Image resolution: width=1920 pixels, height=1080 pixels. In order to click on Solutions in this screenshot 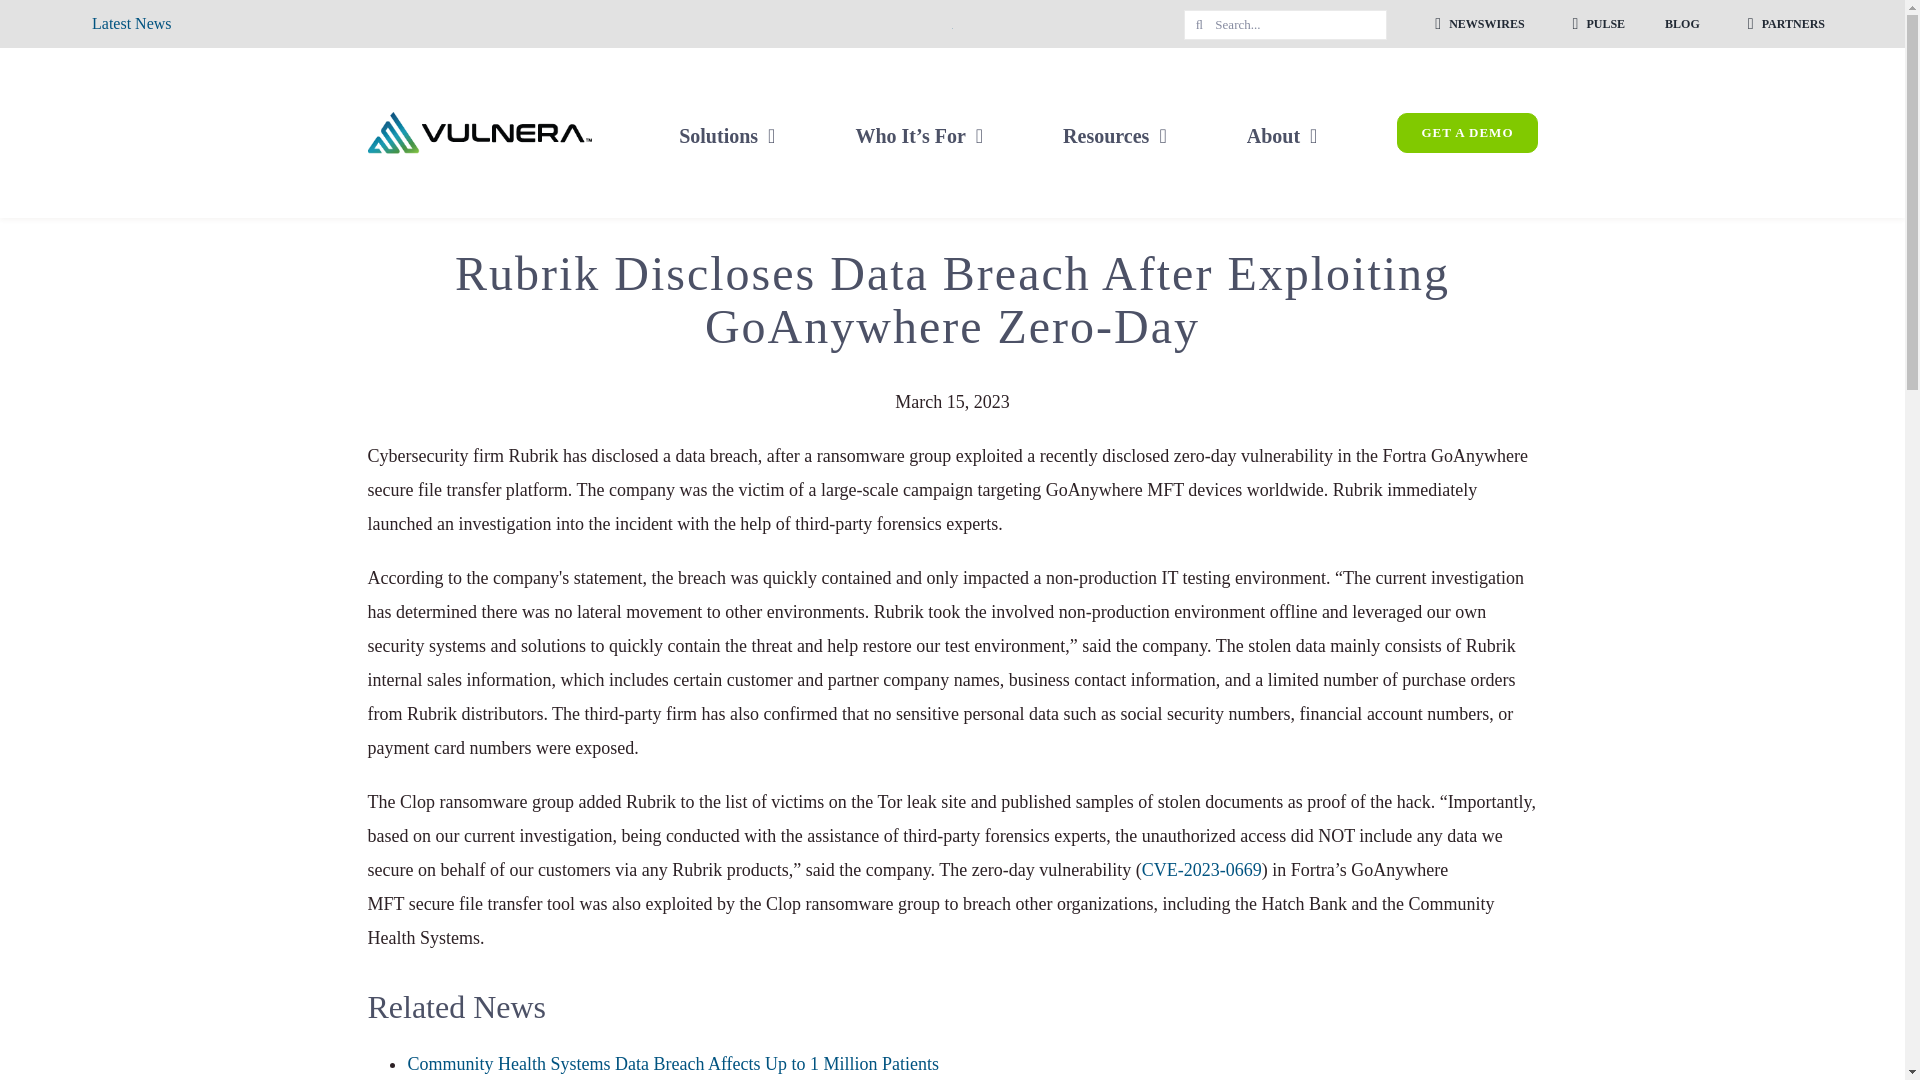, I will do `click(727, 132)`.